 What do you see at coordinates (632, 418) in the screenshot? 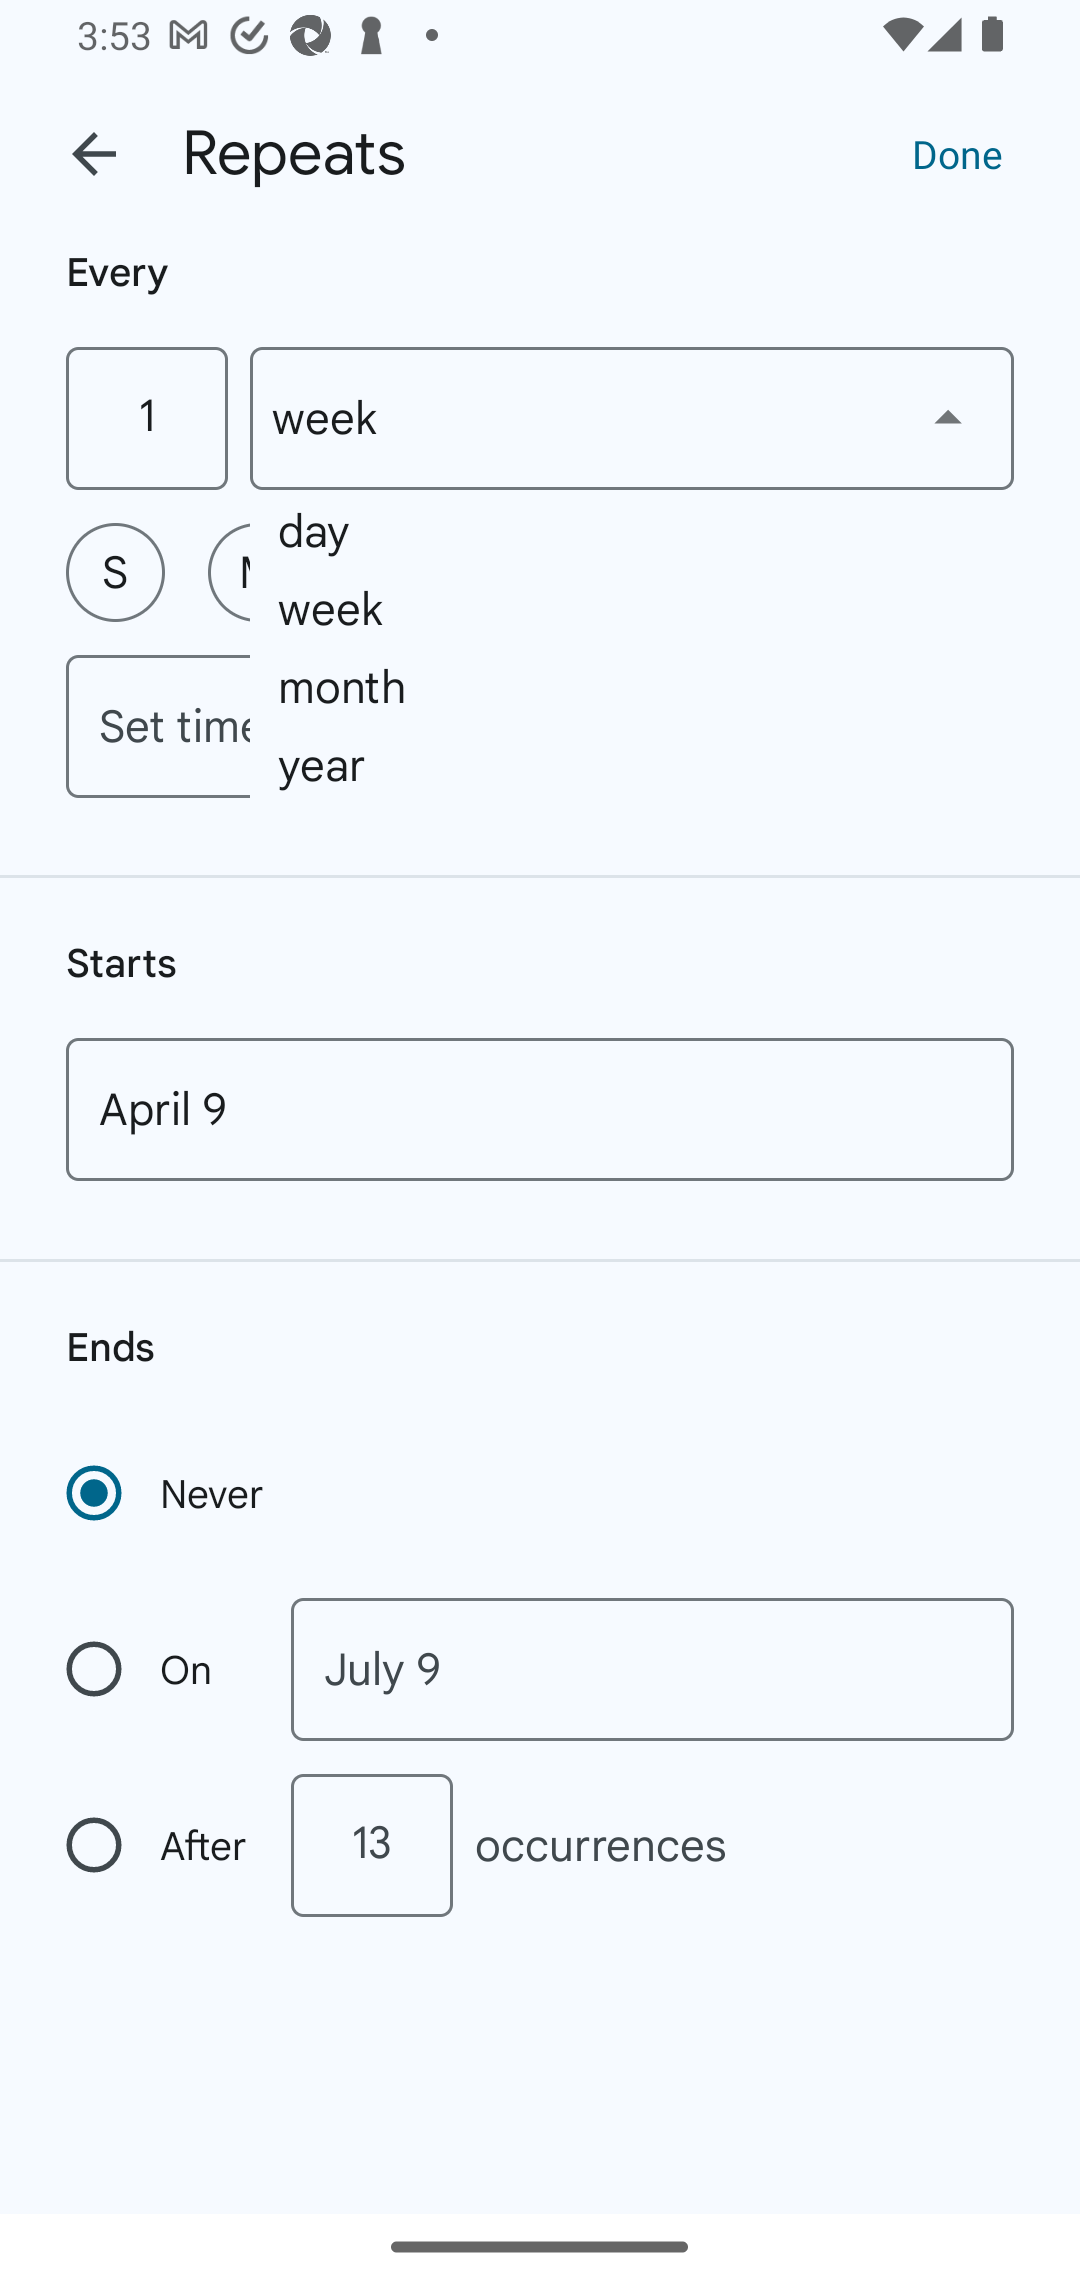
I see `week` at bounding box center [632, 418].